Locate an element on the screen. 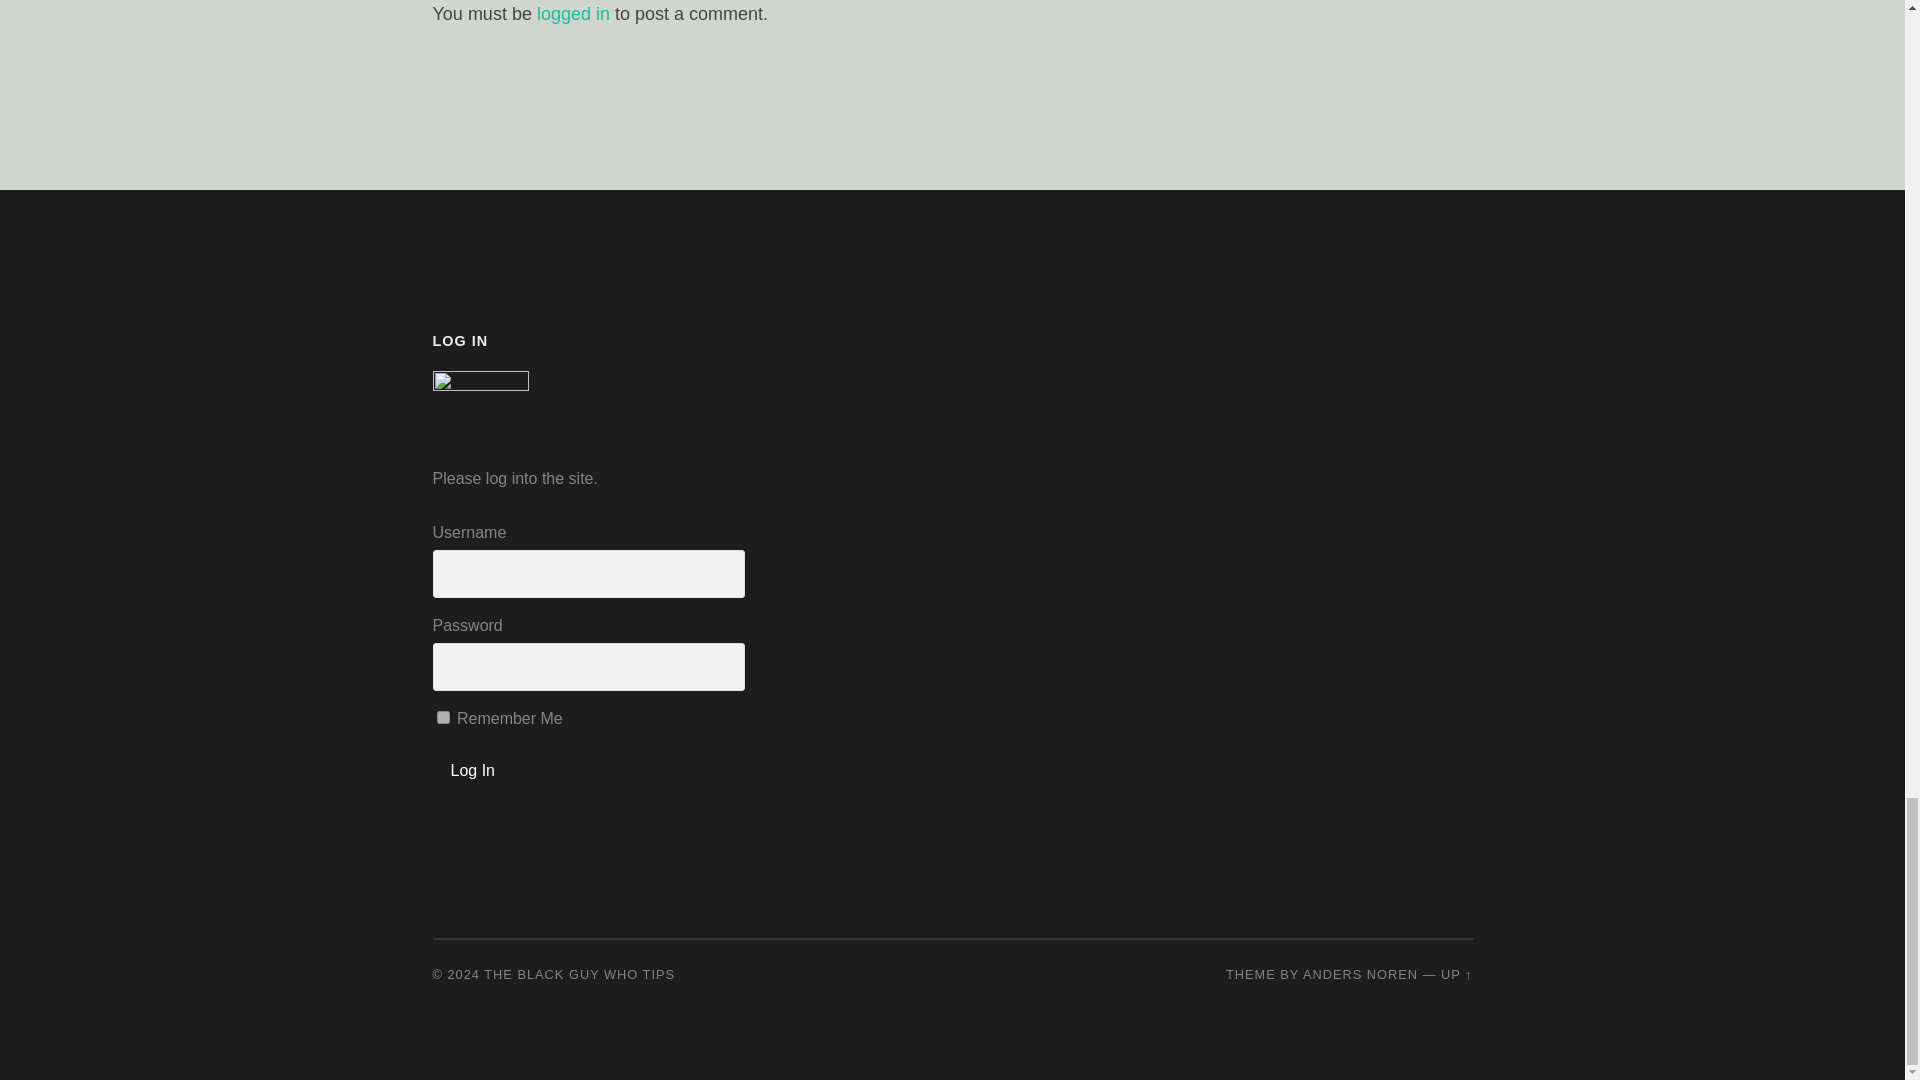 The width and height of the screenshot is (1920, 1080). To the top is located at coordinates (1456, 972).